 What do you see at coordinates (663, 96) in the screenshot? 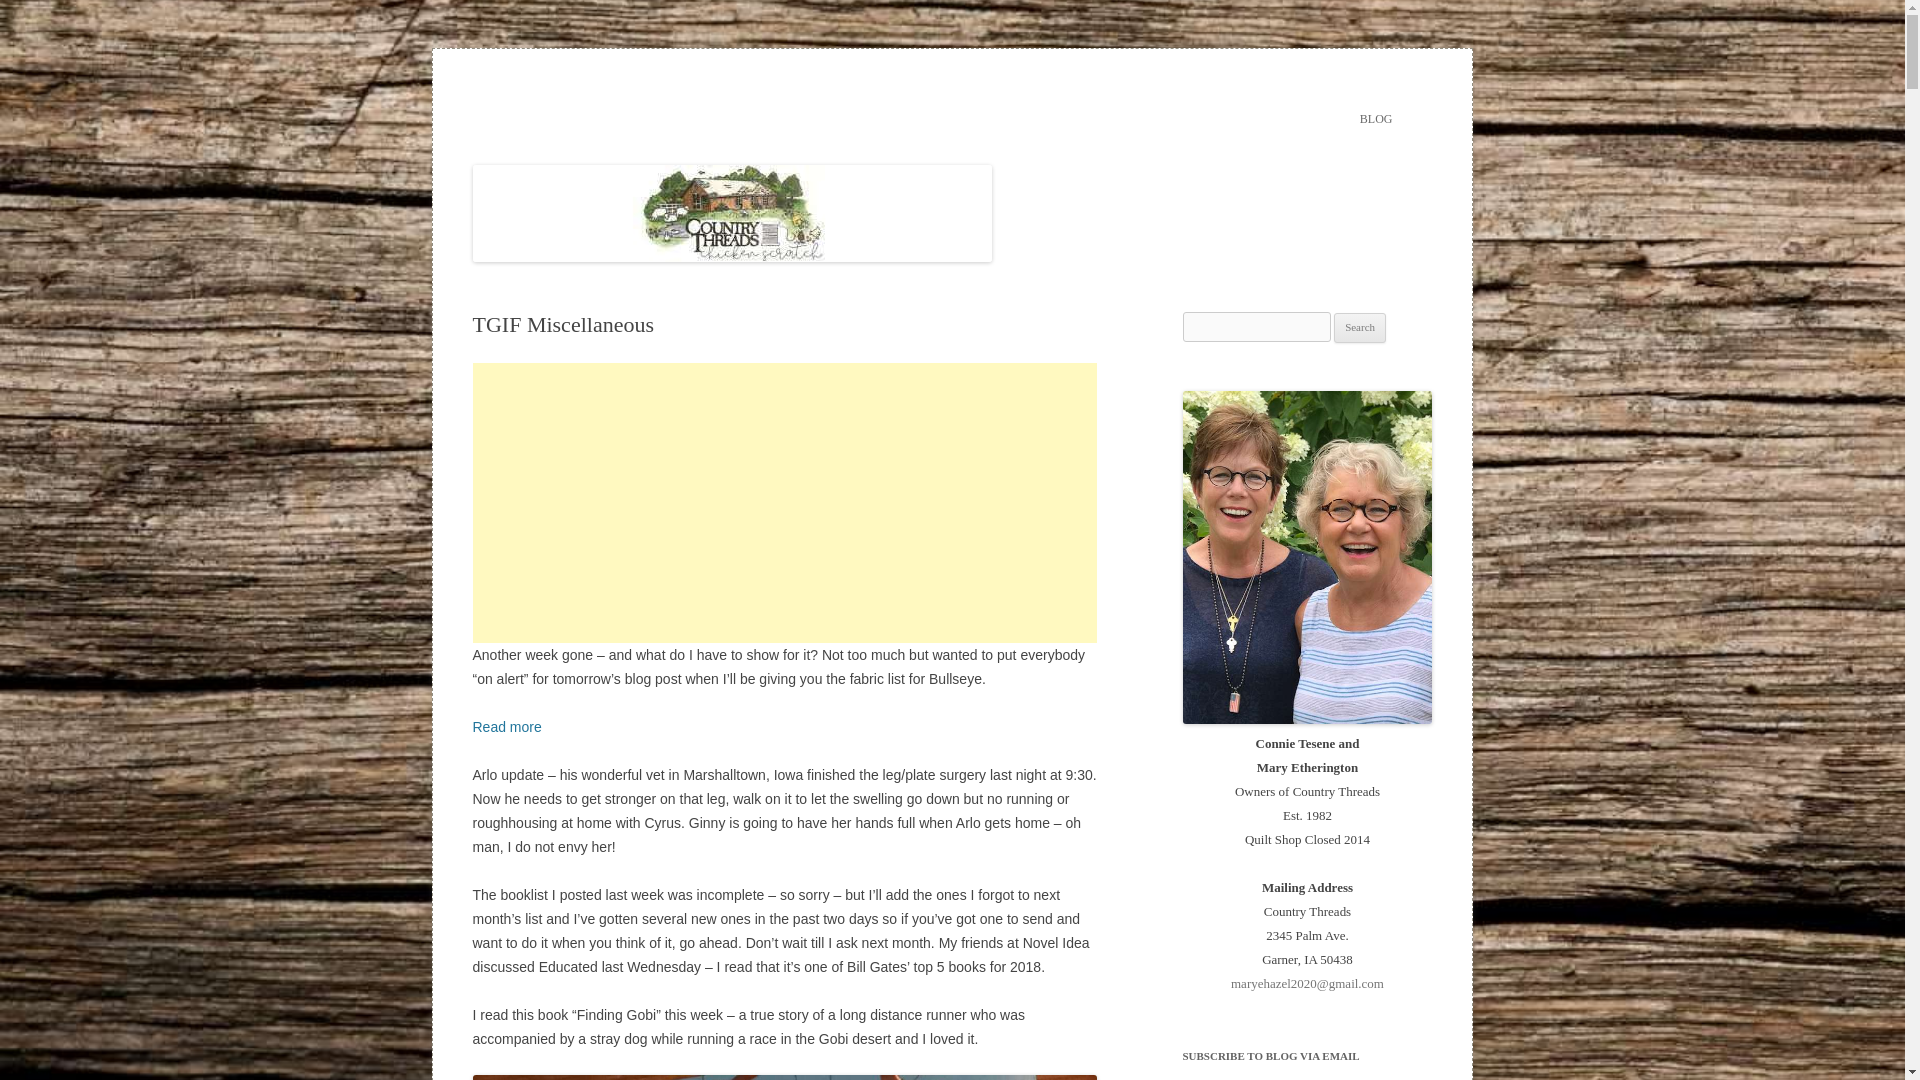
I see `Country Threads Chicken Scratch` at bounding box center [663, 96].